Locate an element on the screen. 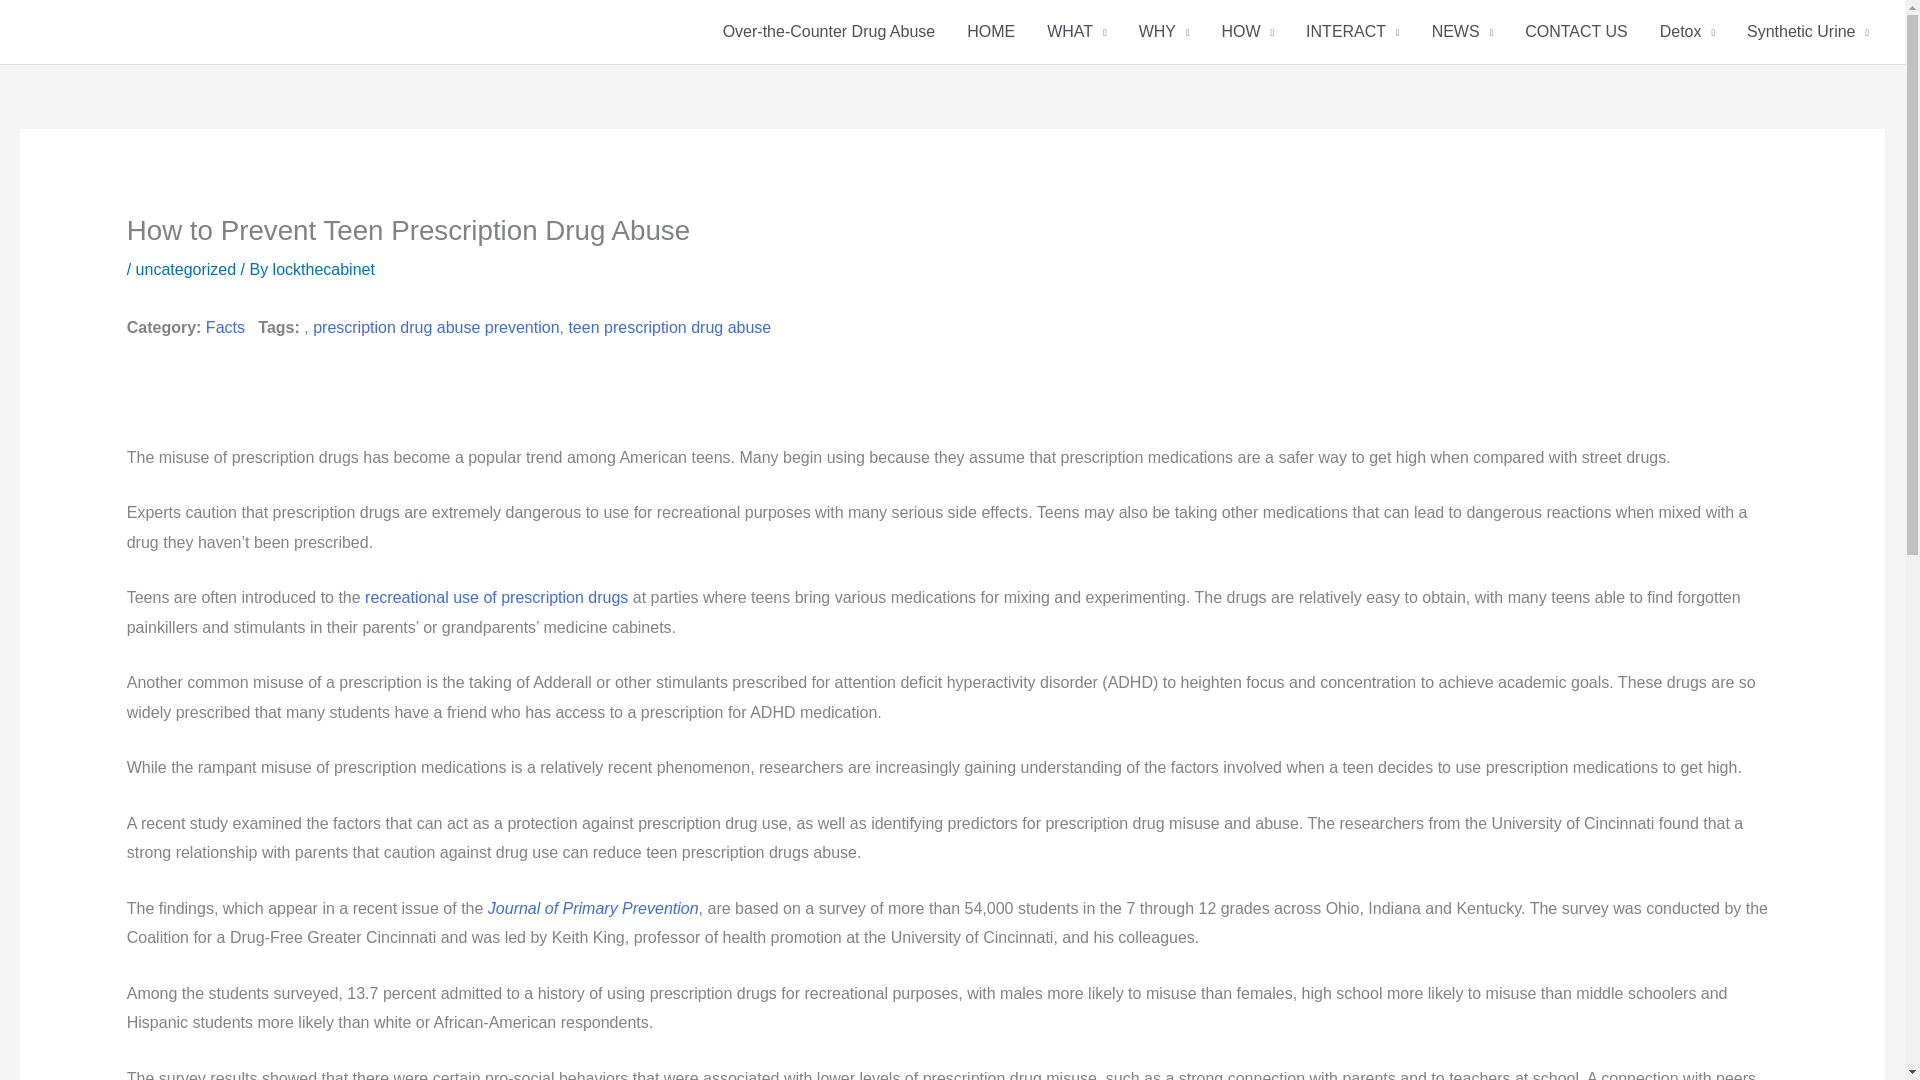  HOW is located at coordinates (1248, 32).